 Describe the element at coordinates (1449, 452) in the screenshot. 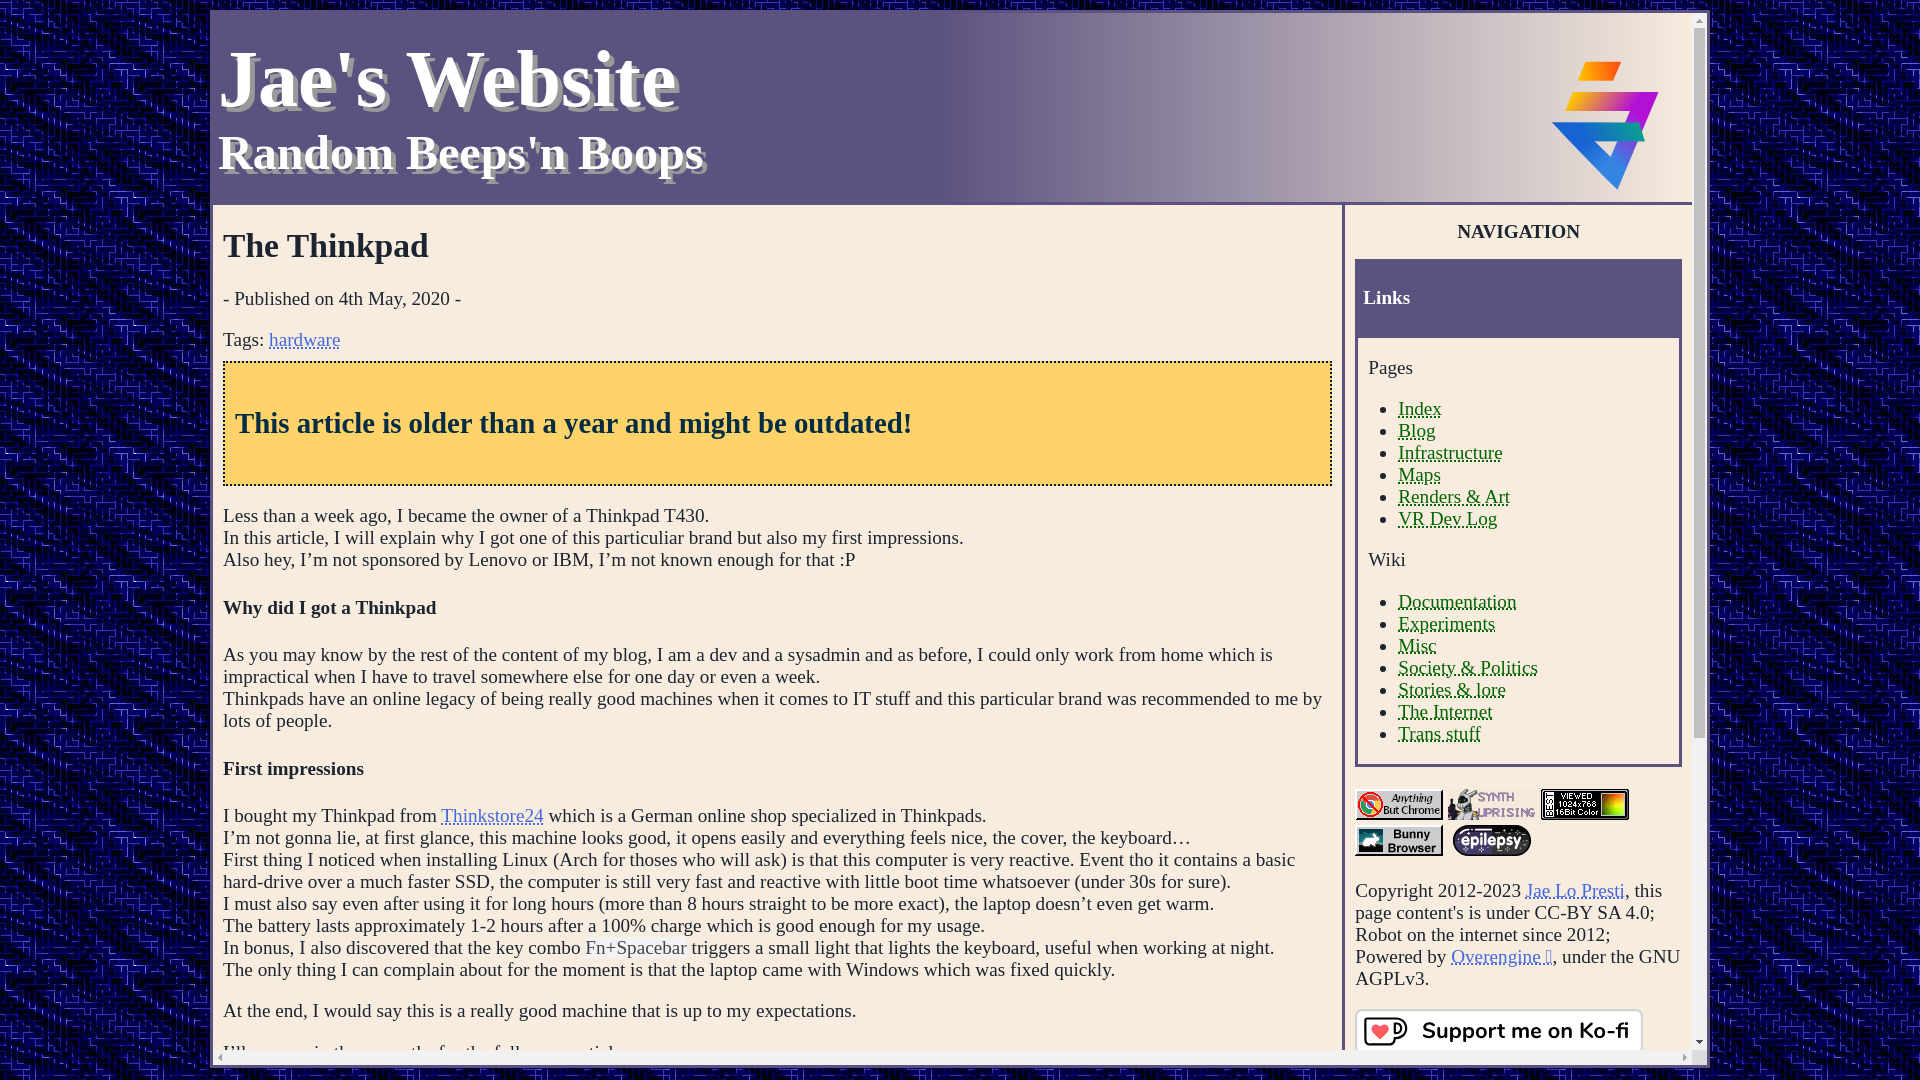

I see `Infrastructure` at that location.